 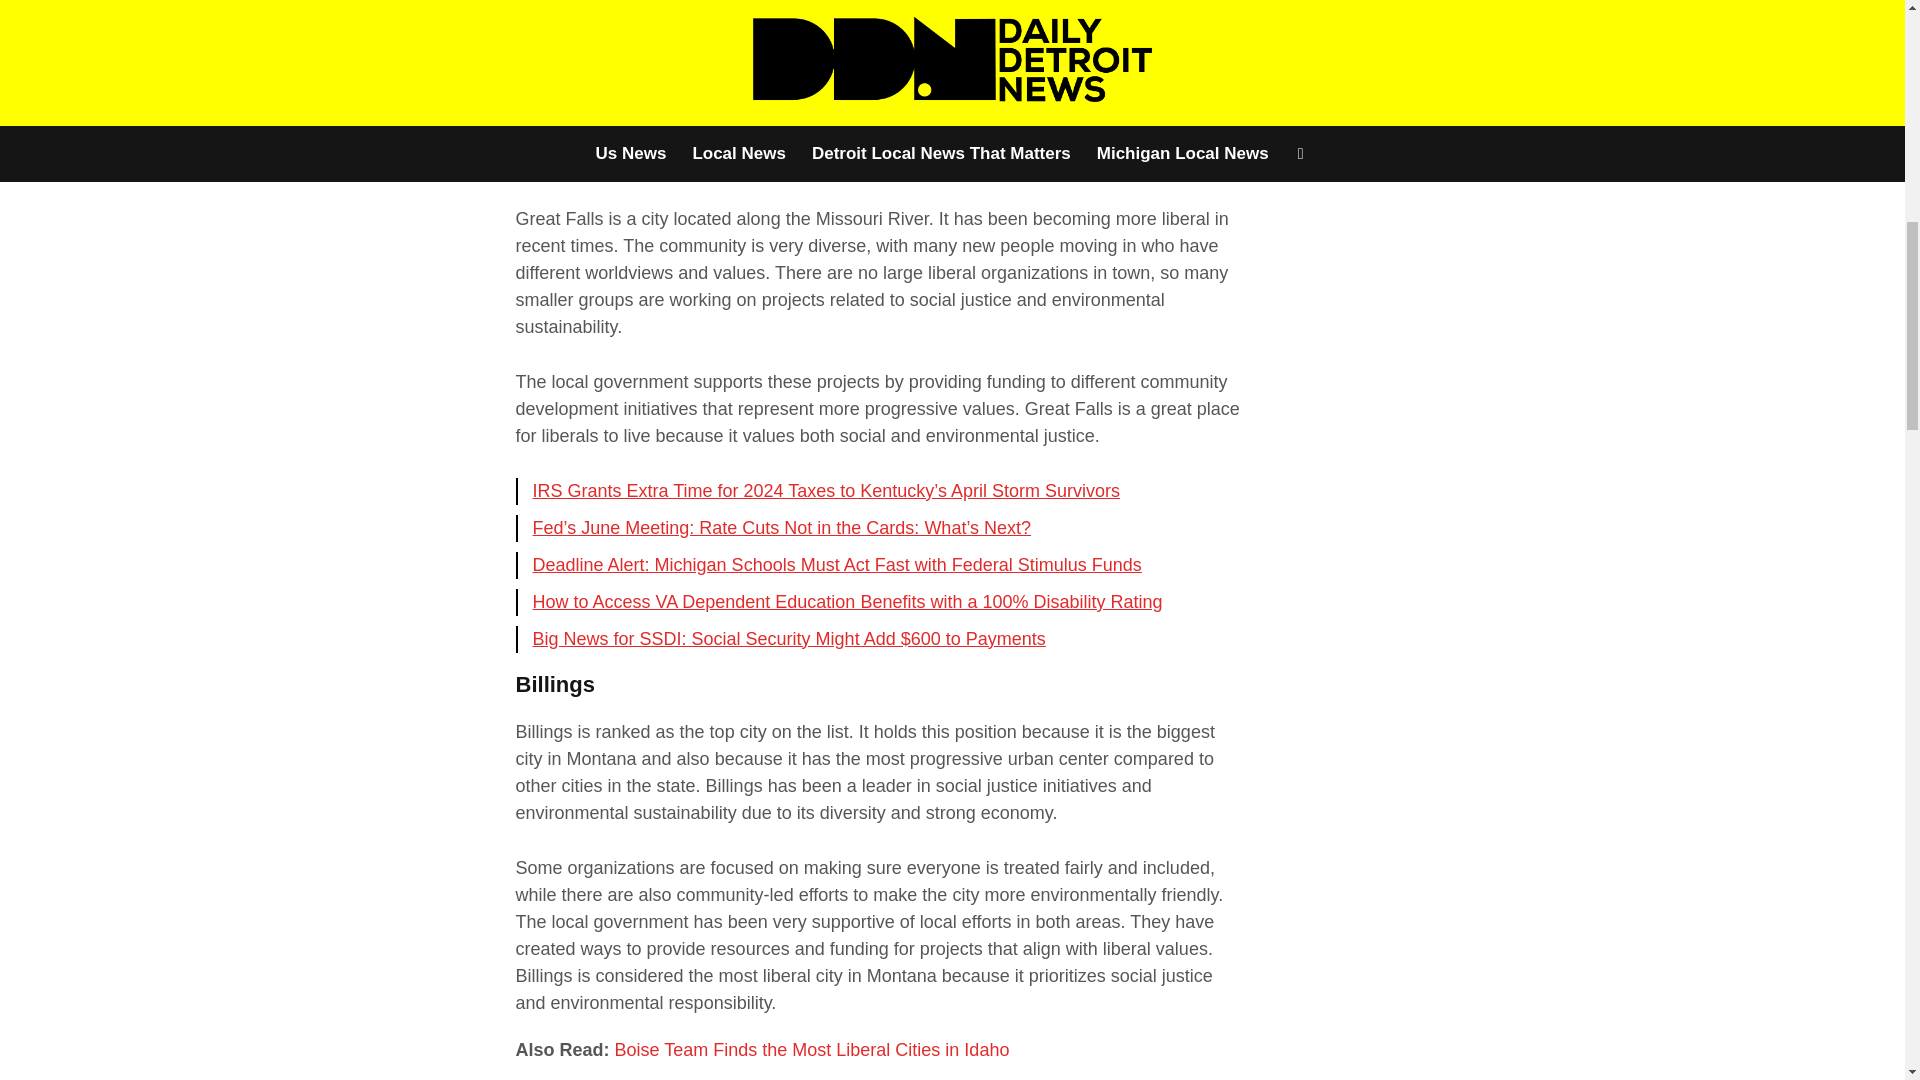 I want to click on Facebook, so click(x=312, y=31).